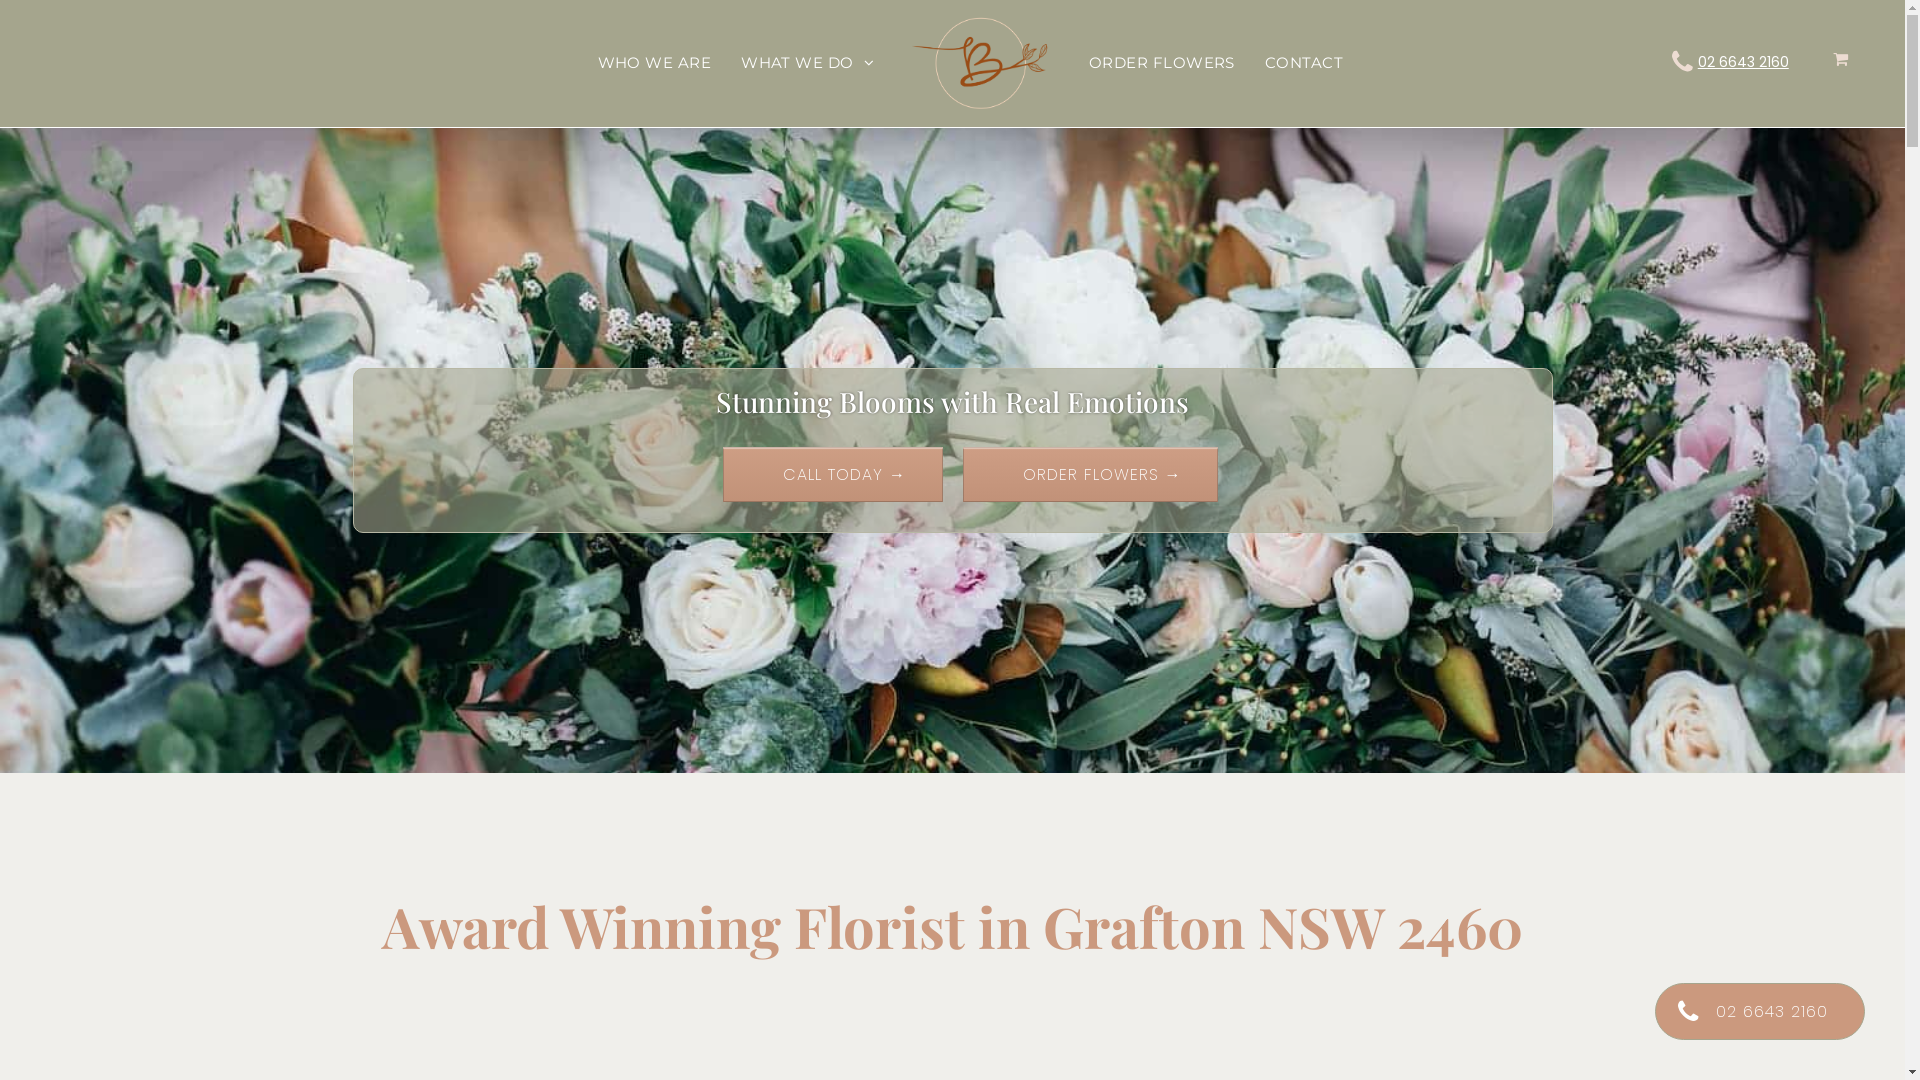  Describe the element at coordinates (808, 64) in the screenshot. I see `WHAT WE DO` at that location.